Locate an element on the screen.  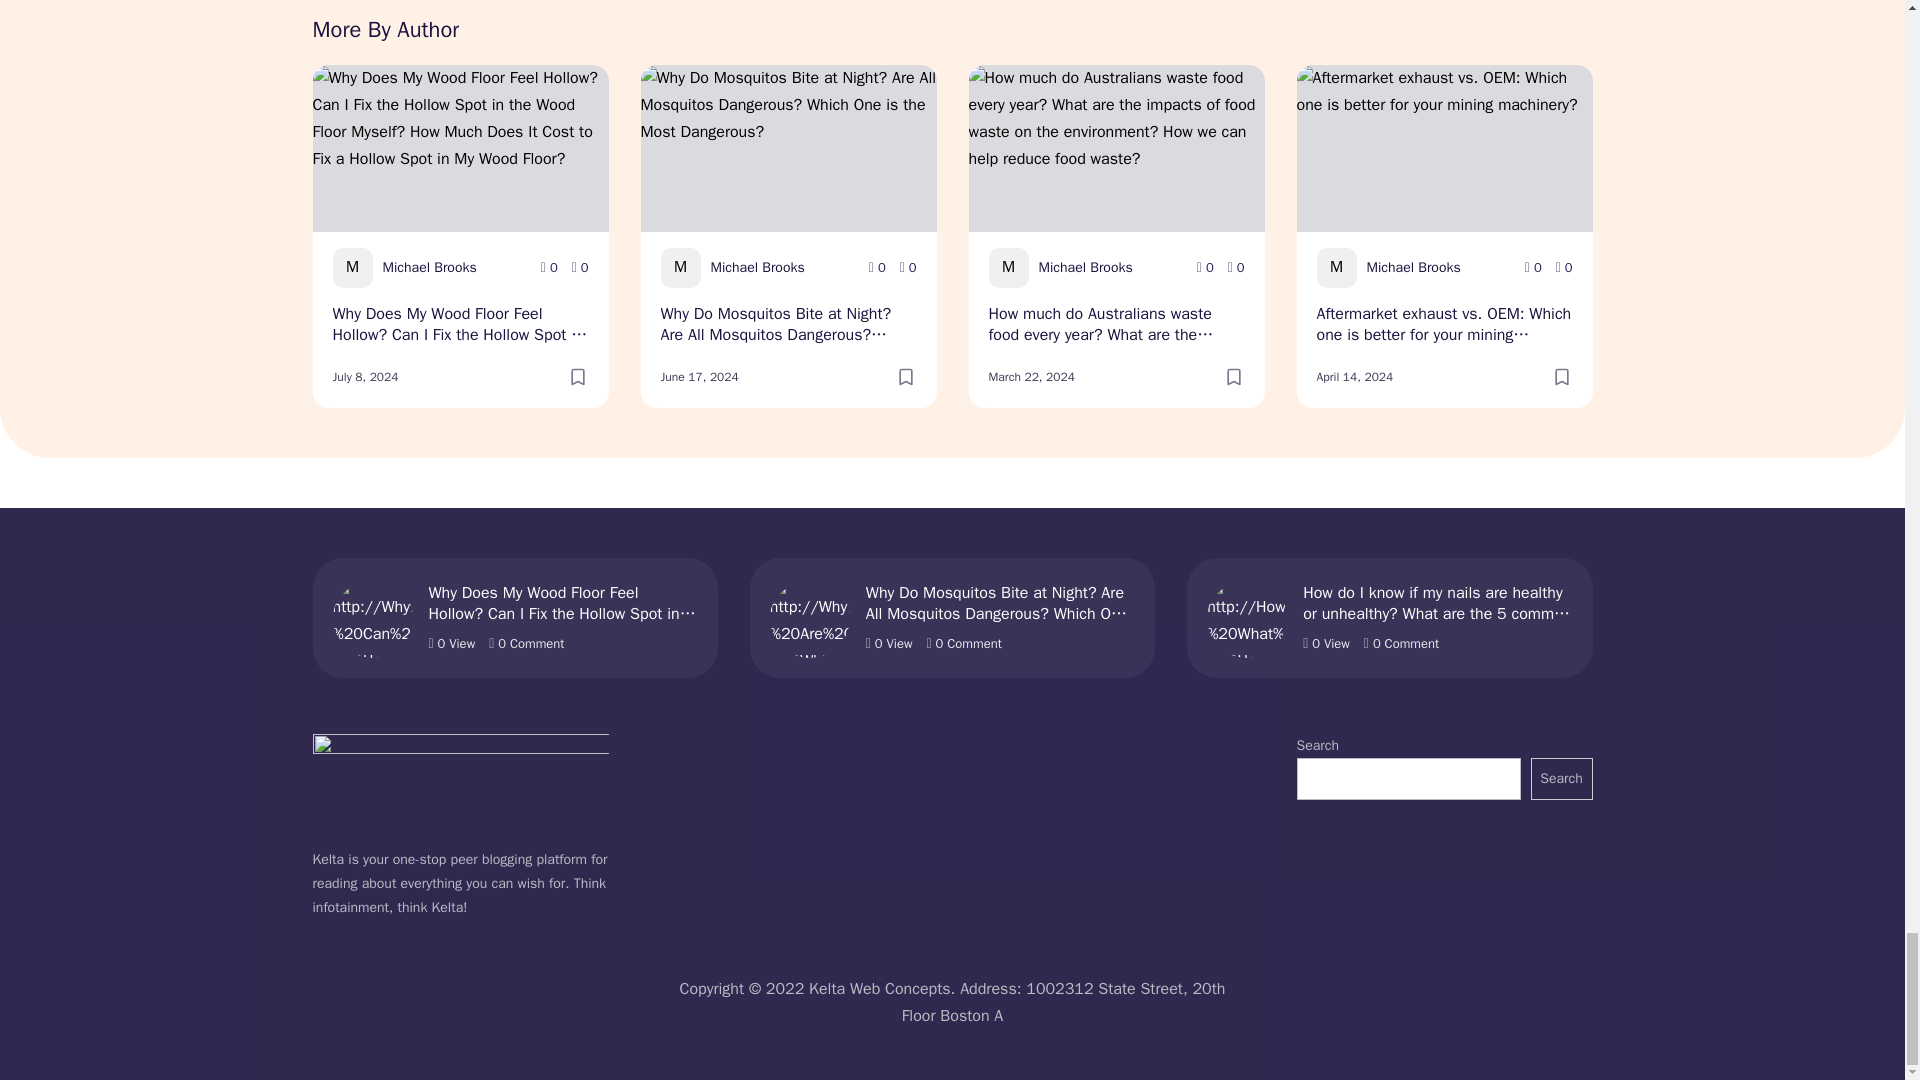
View is located at coordinates (1204, 268).